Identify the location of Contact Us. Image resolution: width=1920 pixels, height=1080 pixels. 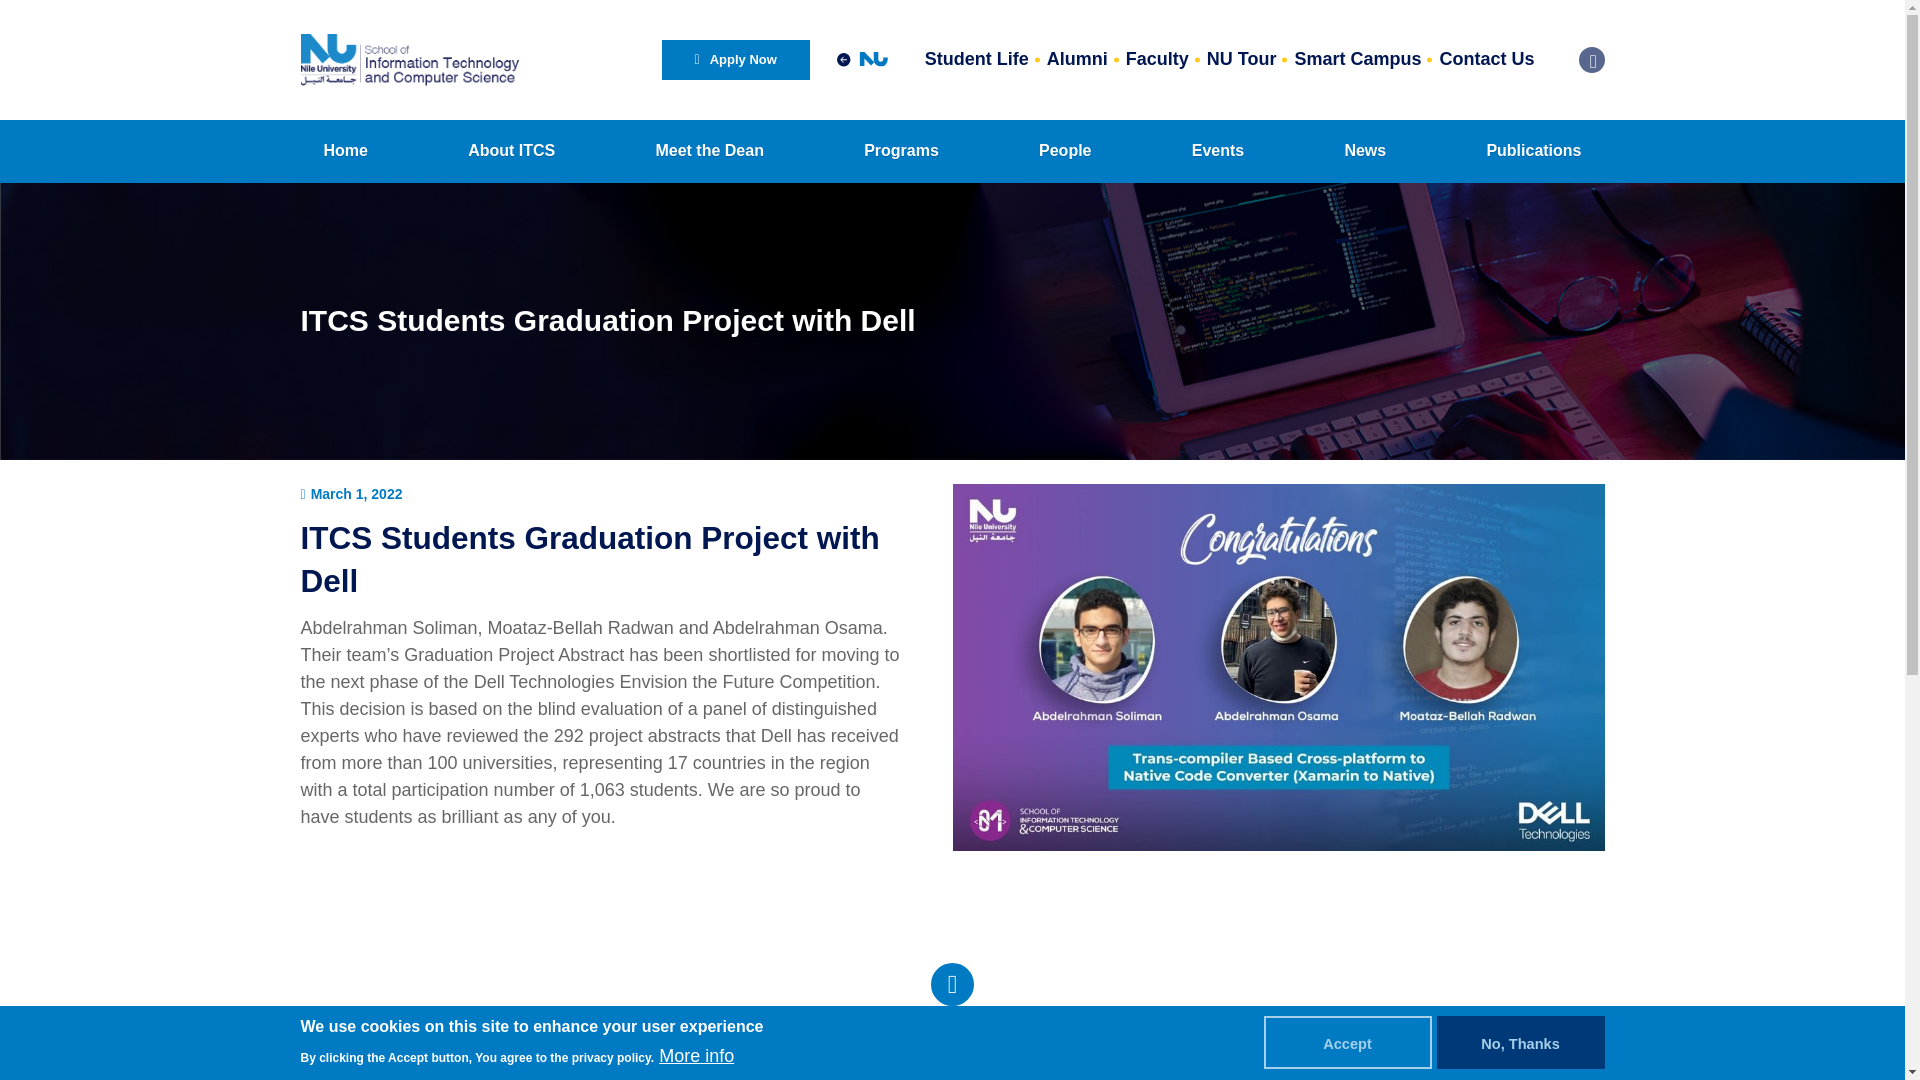
(1486, 60).